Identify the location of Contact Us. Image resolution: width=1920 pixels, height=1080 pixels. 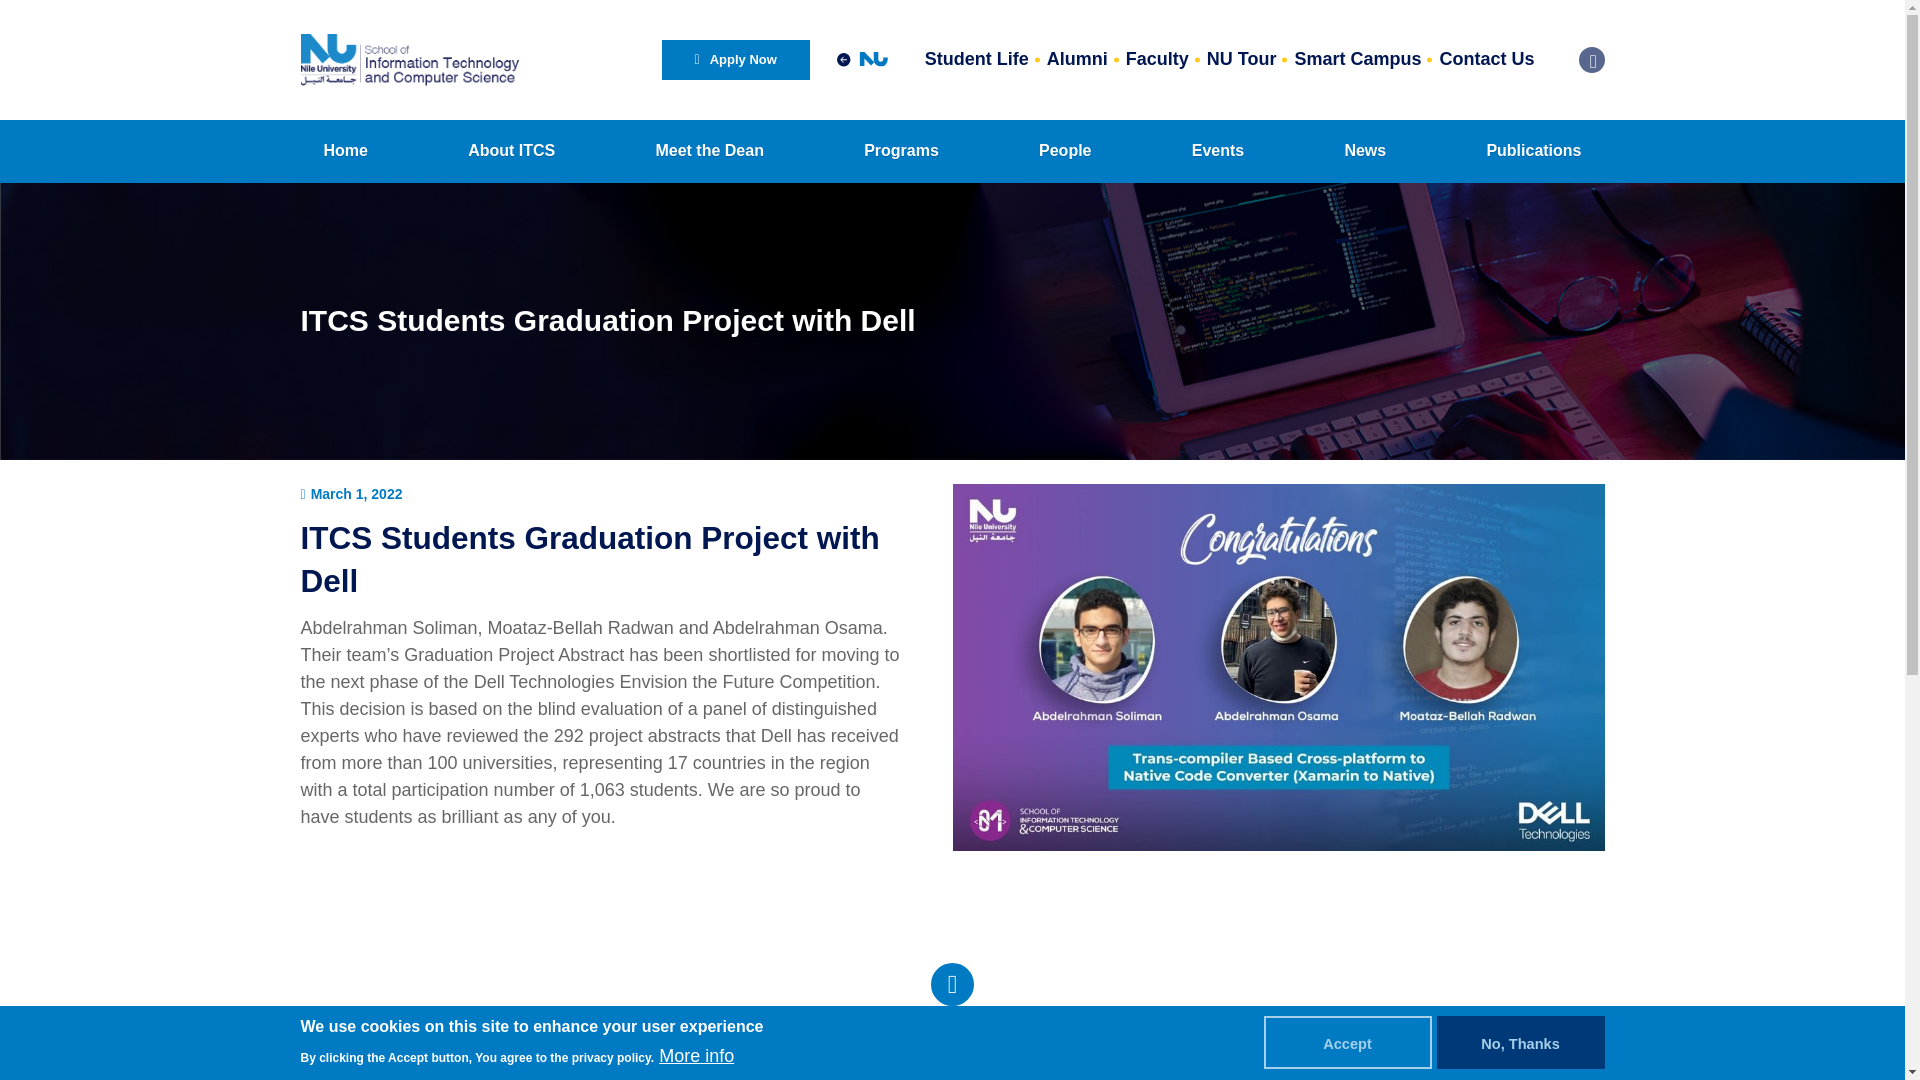
(1486, 60).